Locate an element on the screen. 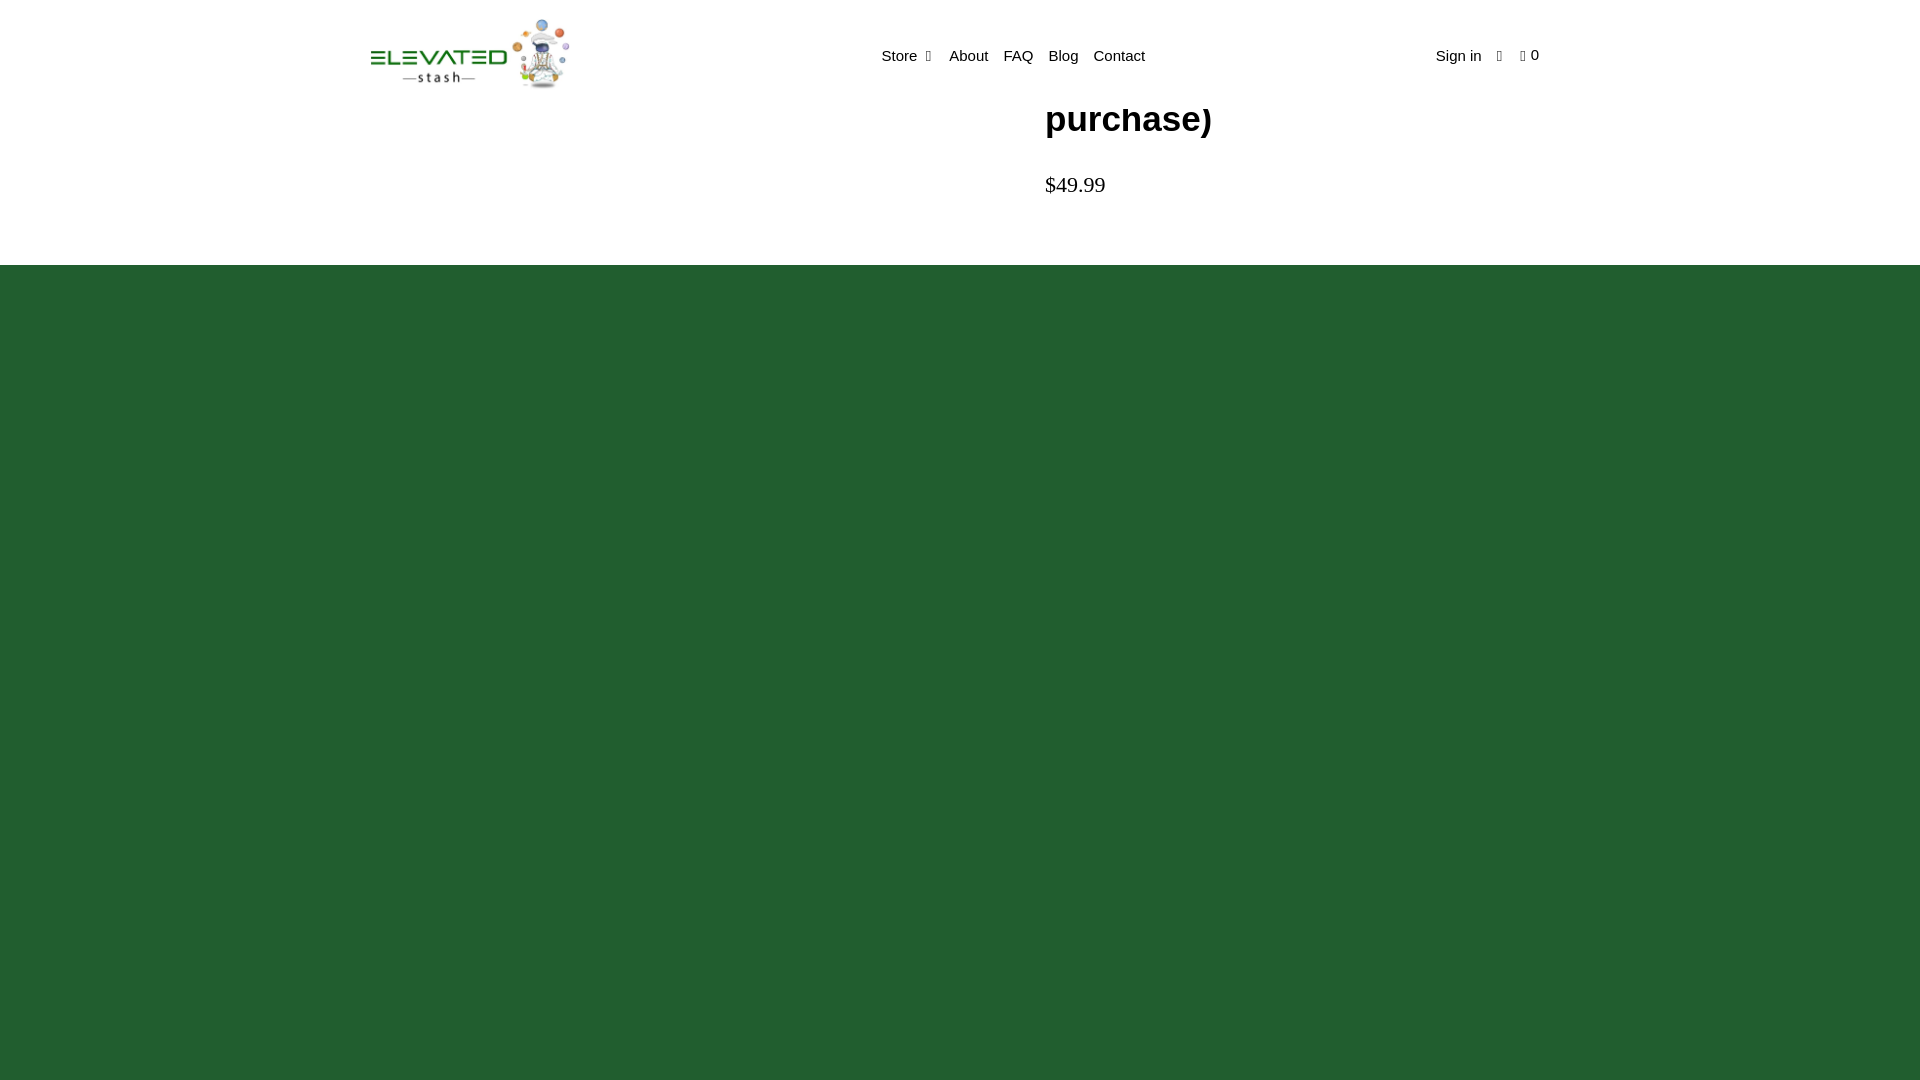 This screenshot has width=1920, height=1080. About is located at coordinates (968, 55).